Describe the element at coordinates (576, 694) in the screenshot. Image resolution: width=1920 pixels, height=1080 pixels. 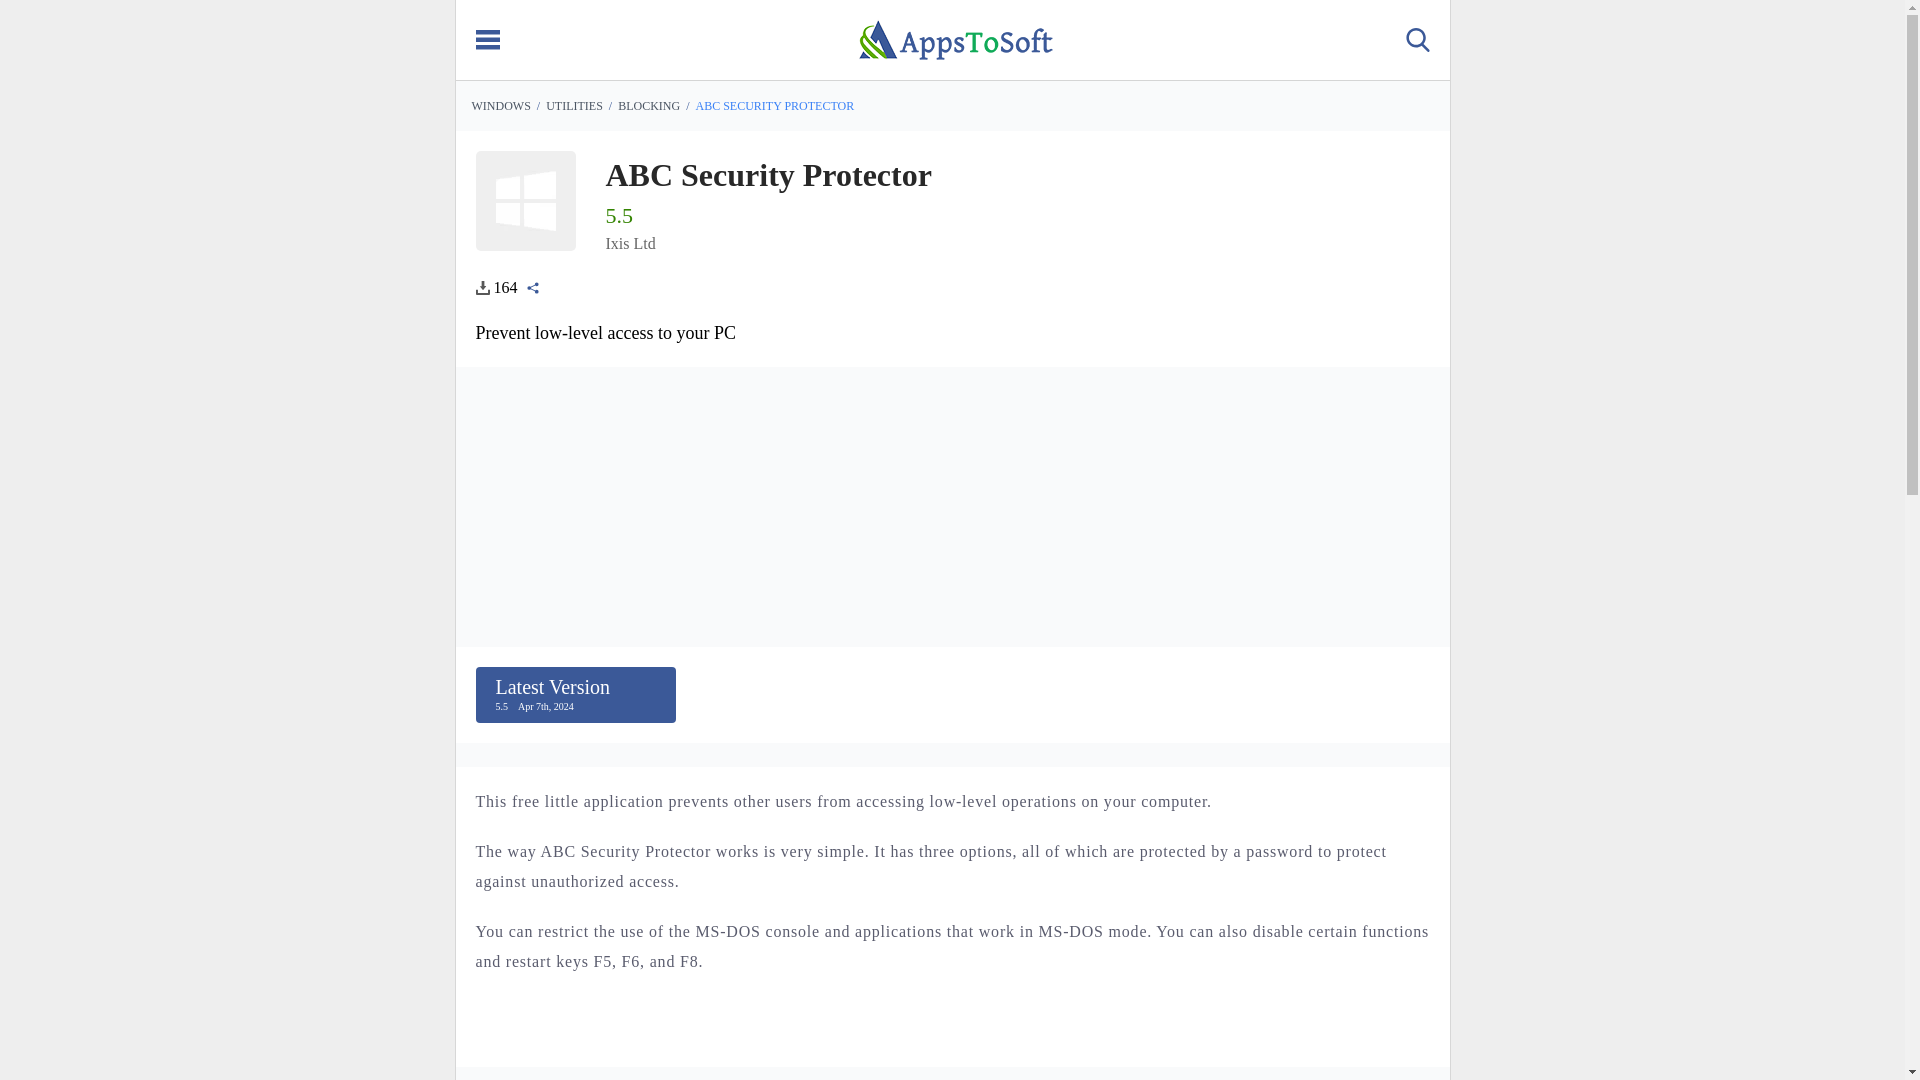
I see `UTILITIES` at that location.